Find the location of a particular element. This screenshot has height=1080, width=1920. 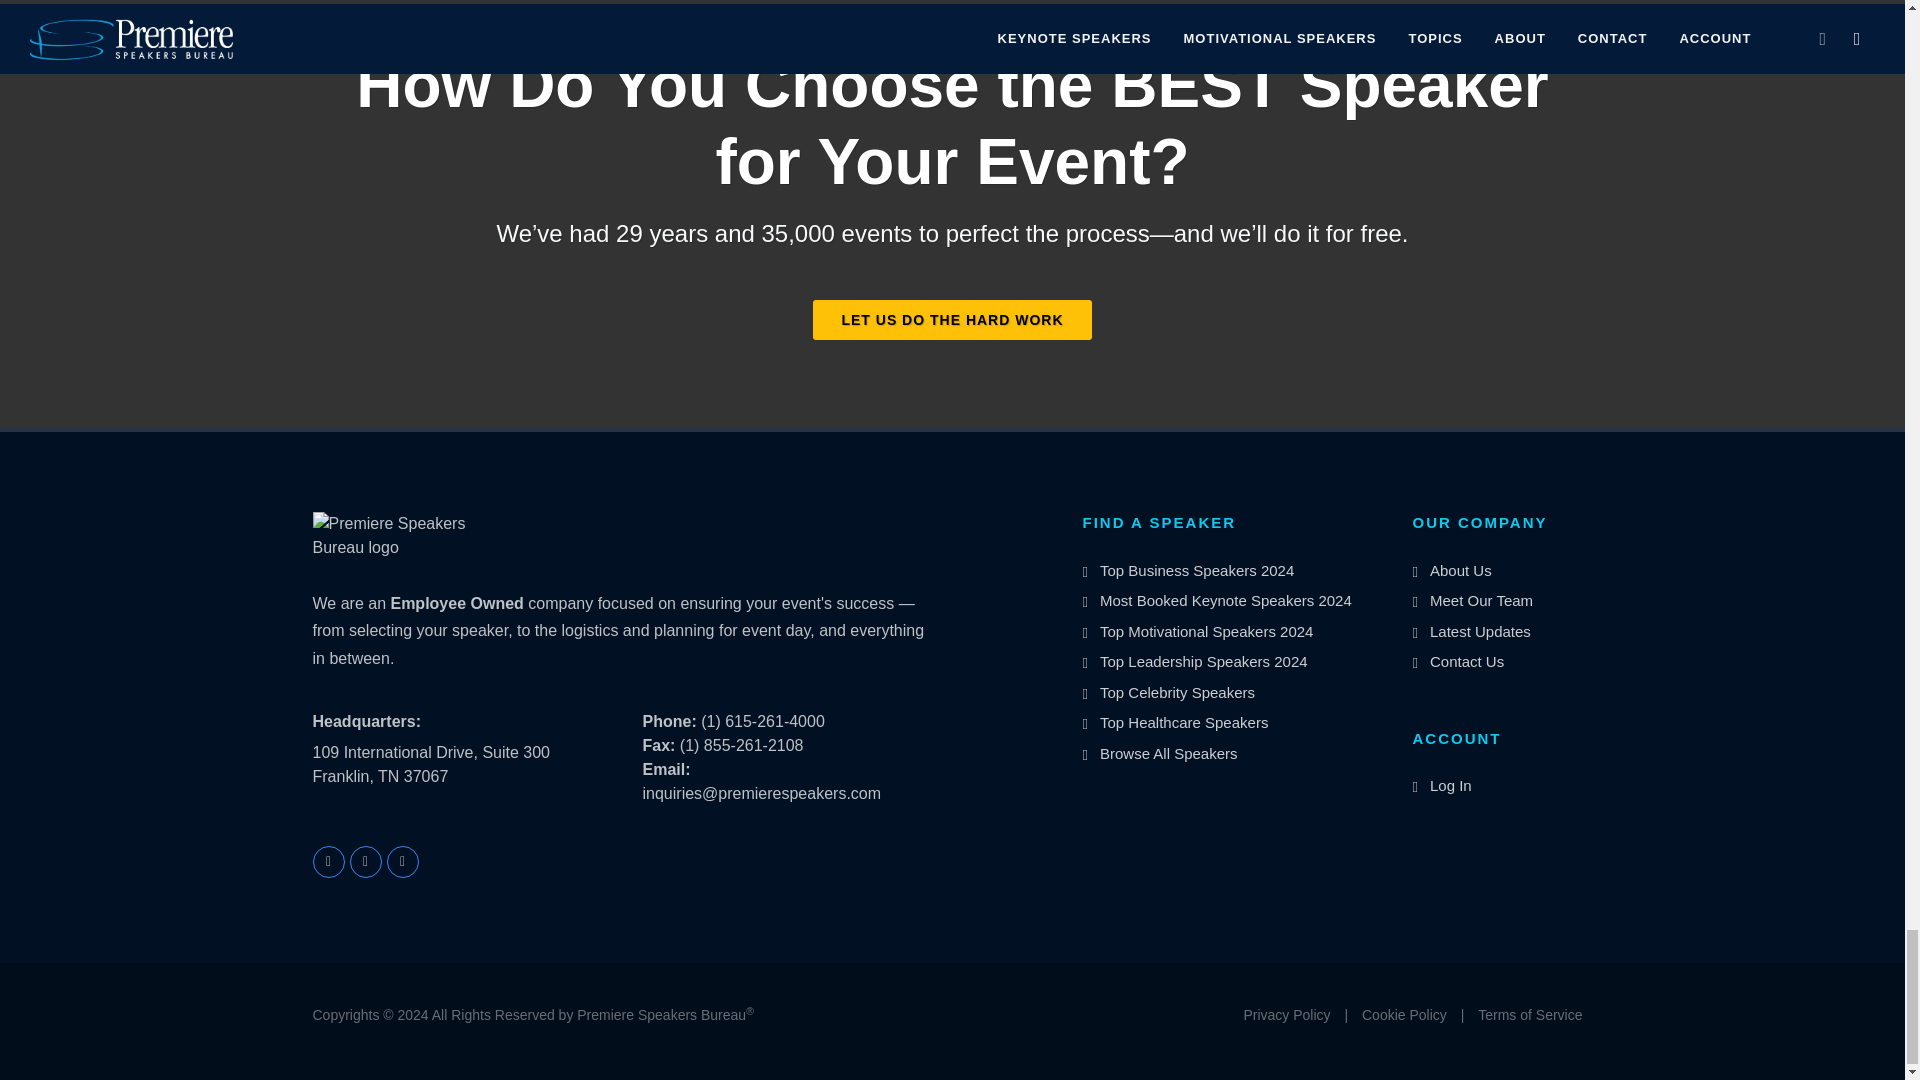

Terms of Service is located at coordinates (1530, 1016).